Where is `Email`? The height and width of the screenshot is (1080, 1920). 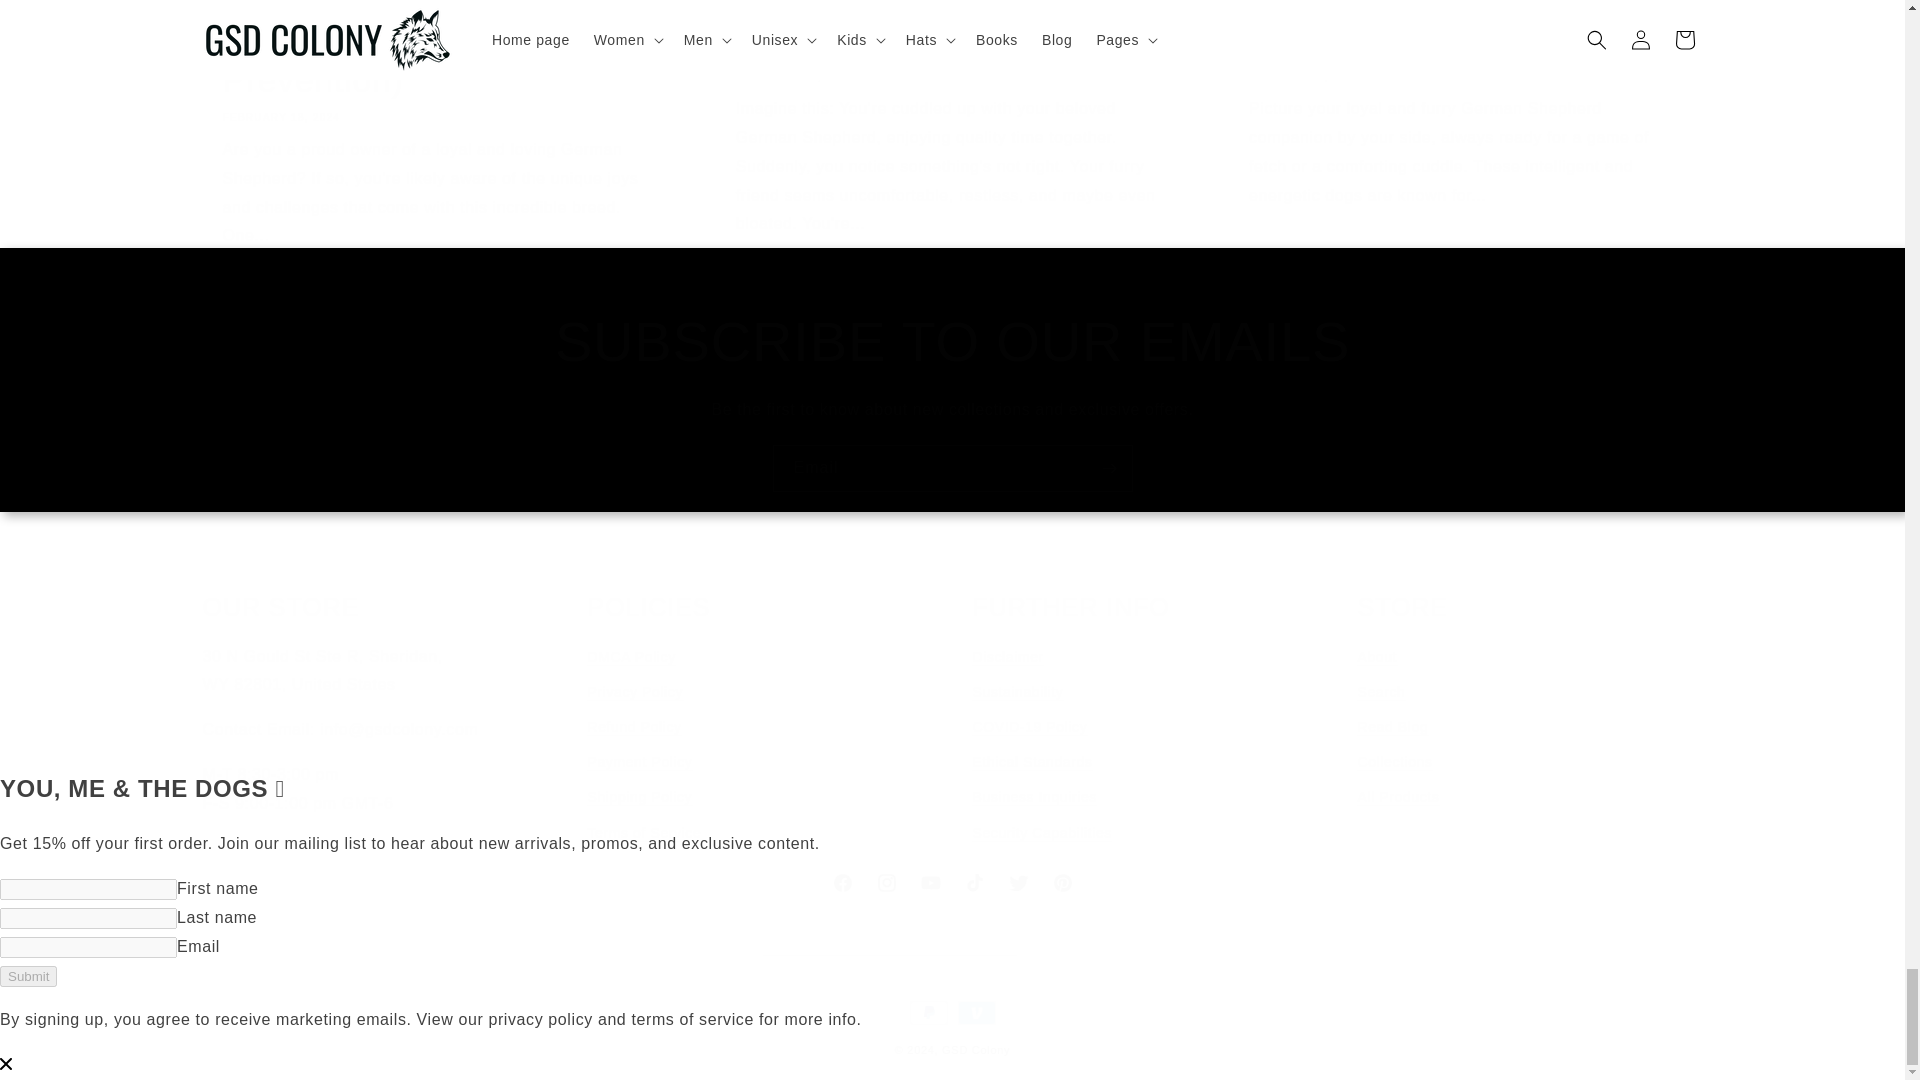 Email is located at coordinates (951, 882).